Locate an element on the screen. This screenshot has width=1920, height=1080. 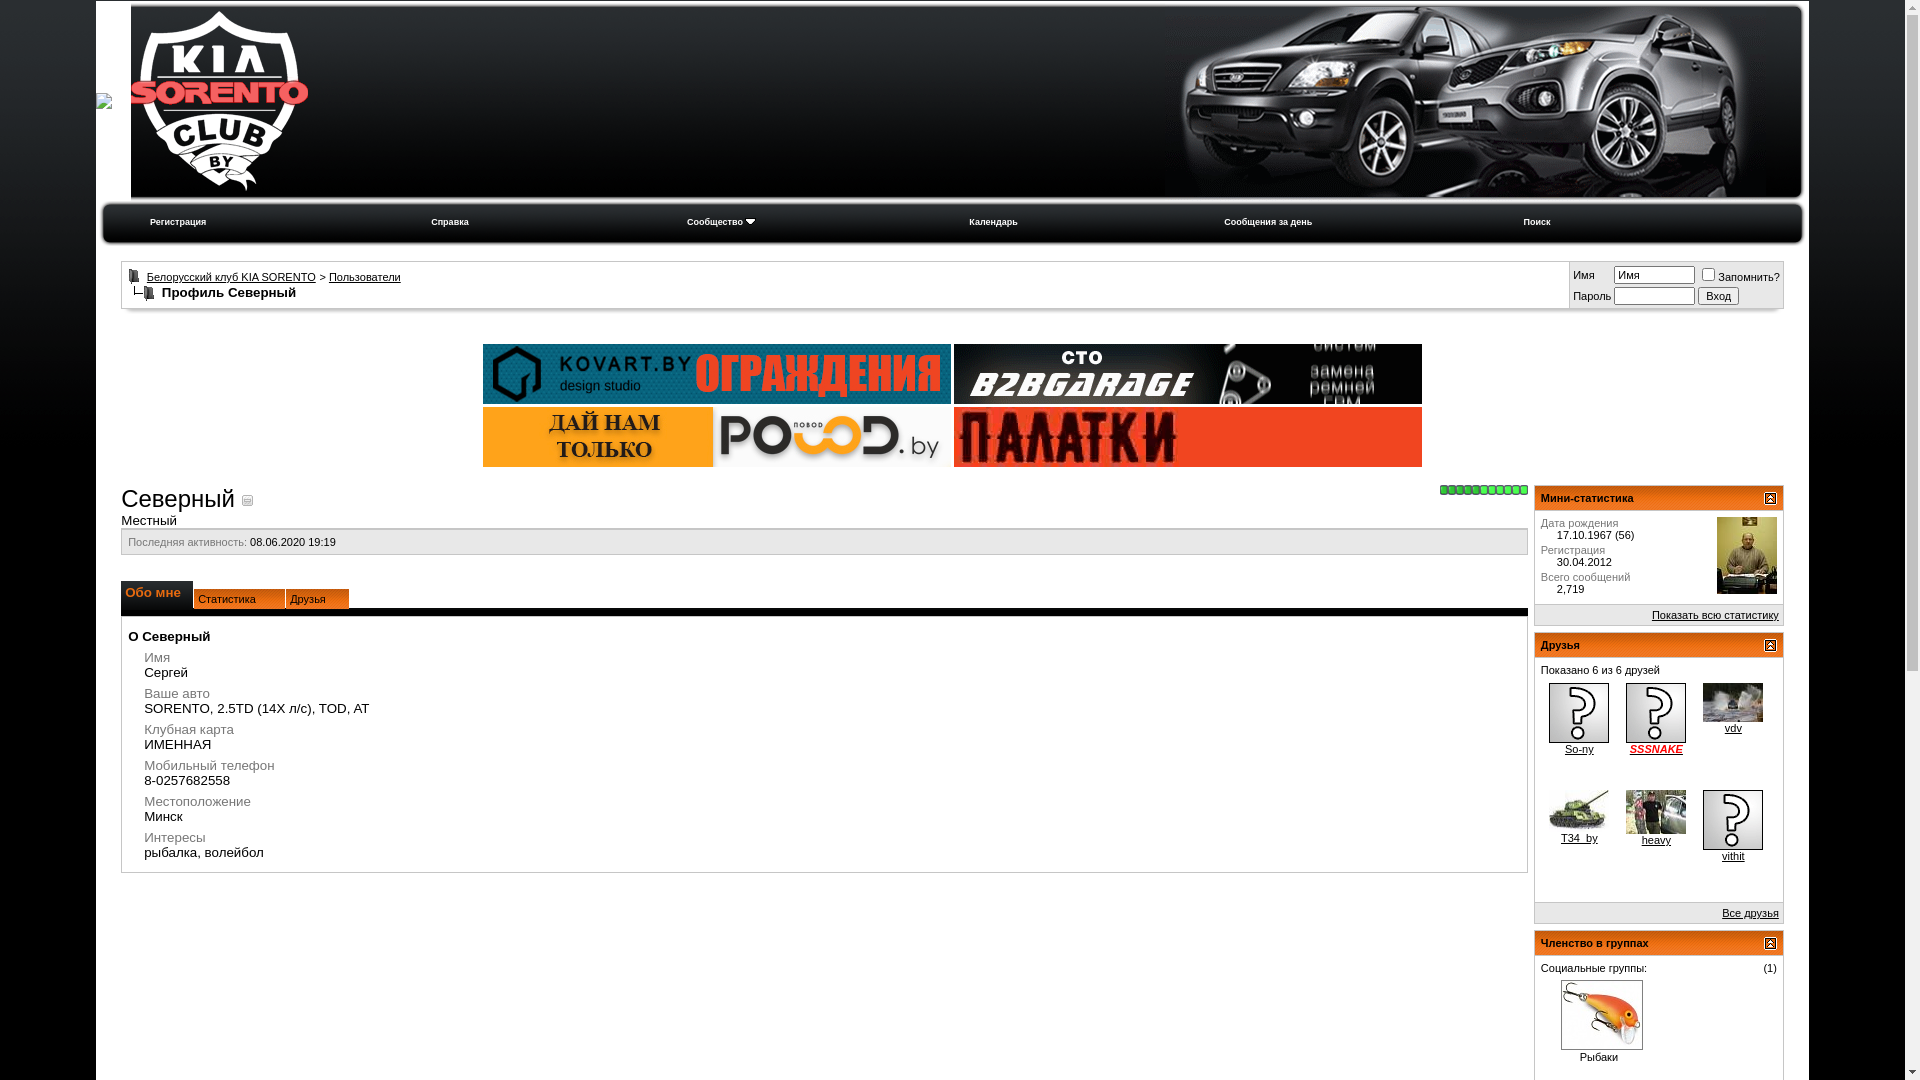
T34_by is located at coordinates (1580, 838).